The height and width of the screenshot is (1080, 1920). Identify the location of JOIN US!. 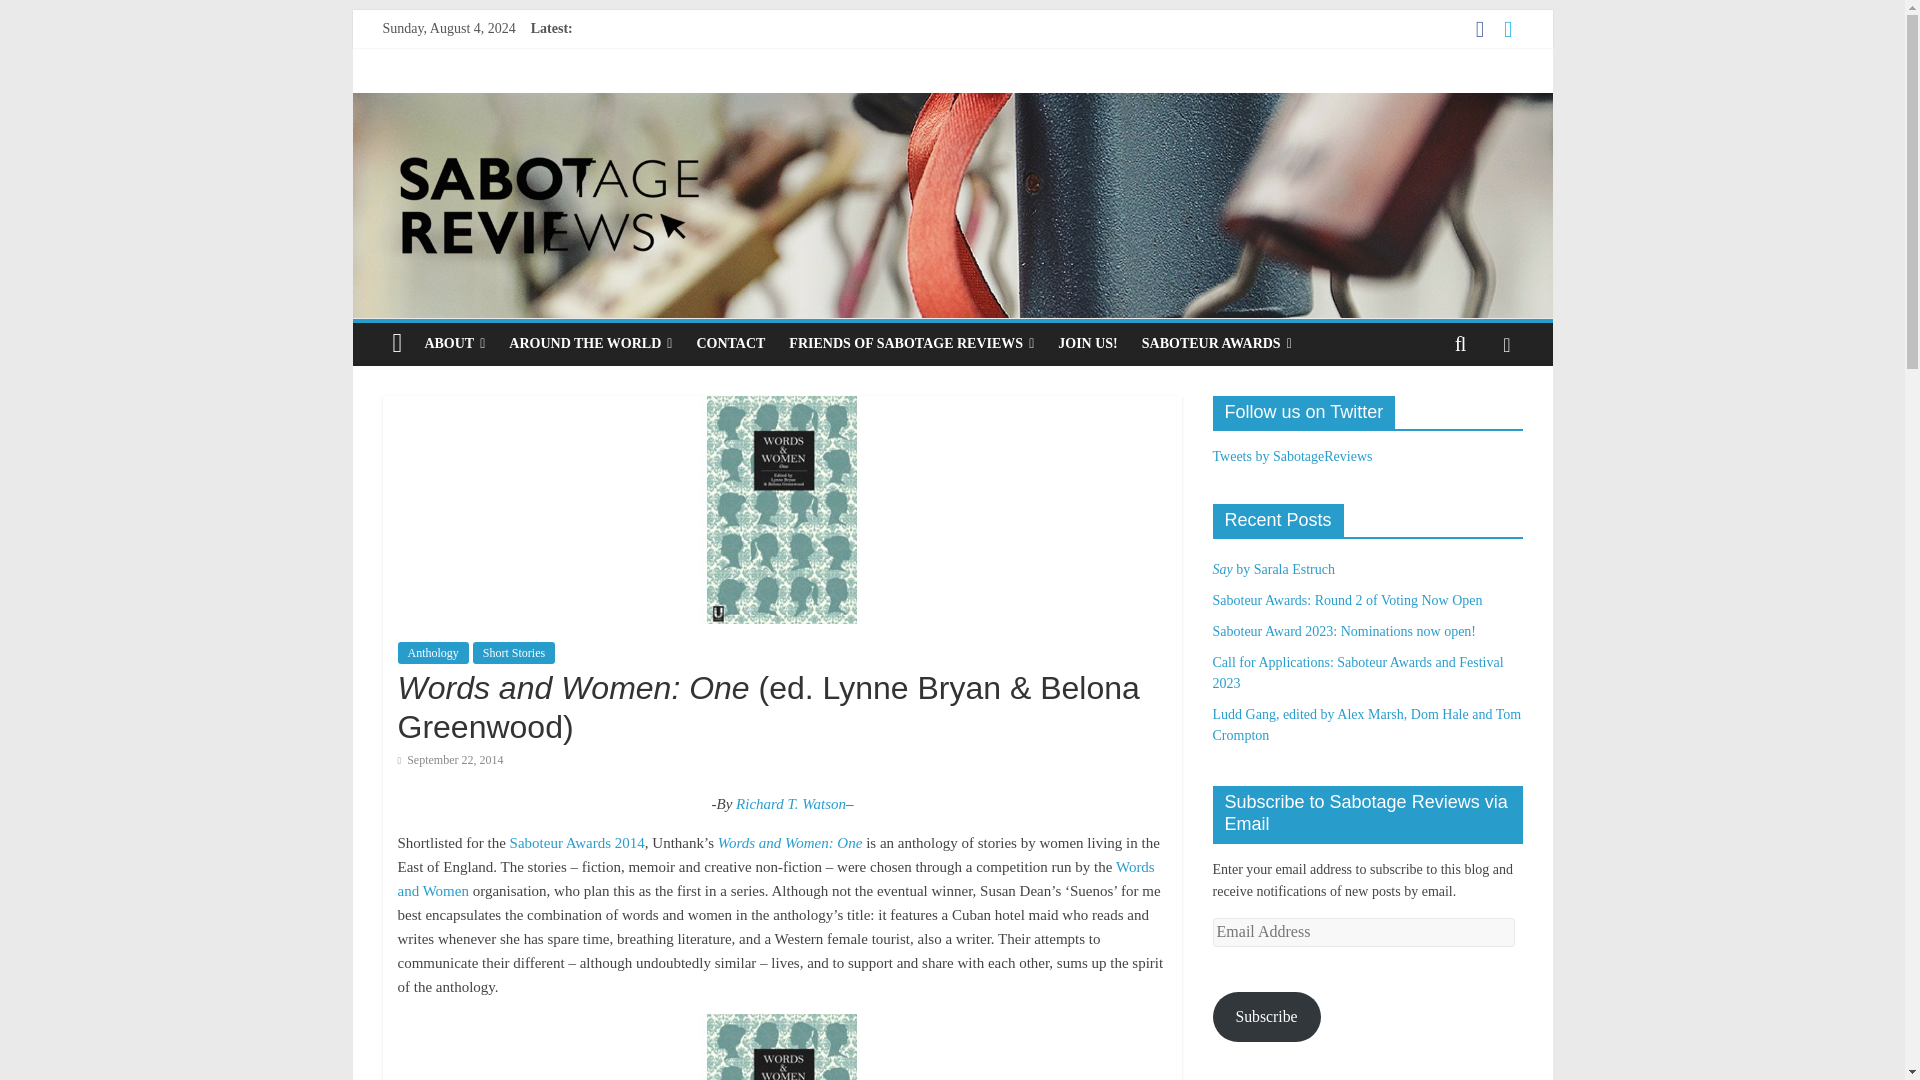
(1088, 344).